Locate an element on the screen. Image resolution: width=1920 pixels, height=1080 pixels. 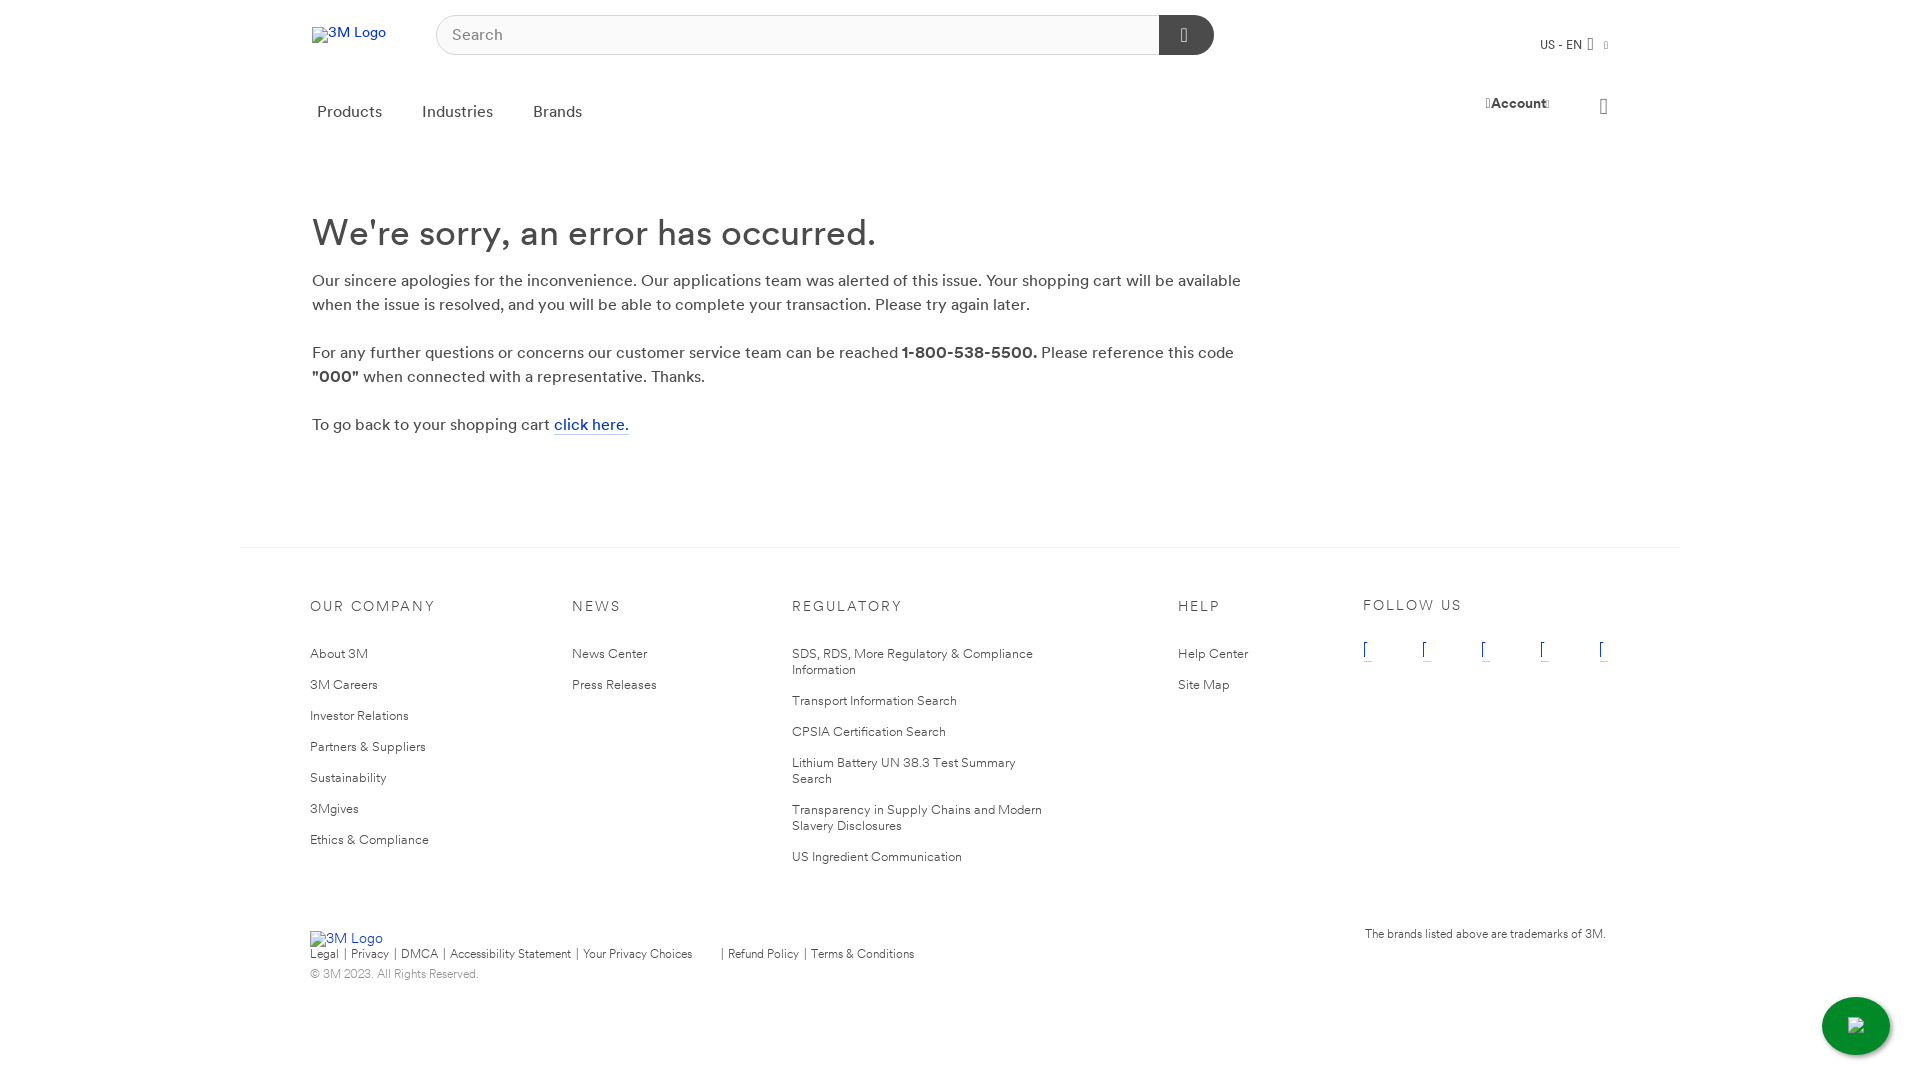
Industries is located at coordinates (458, 113).